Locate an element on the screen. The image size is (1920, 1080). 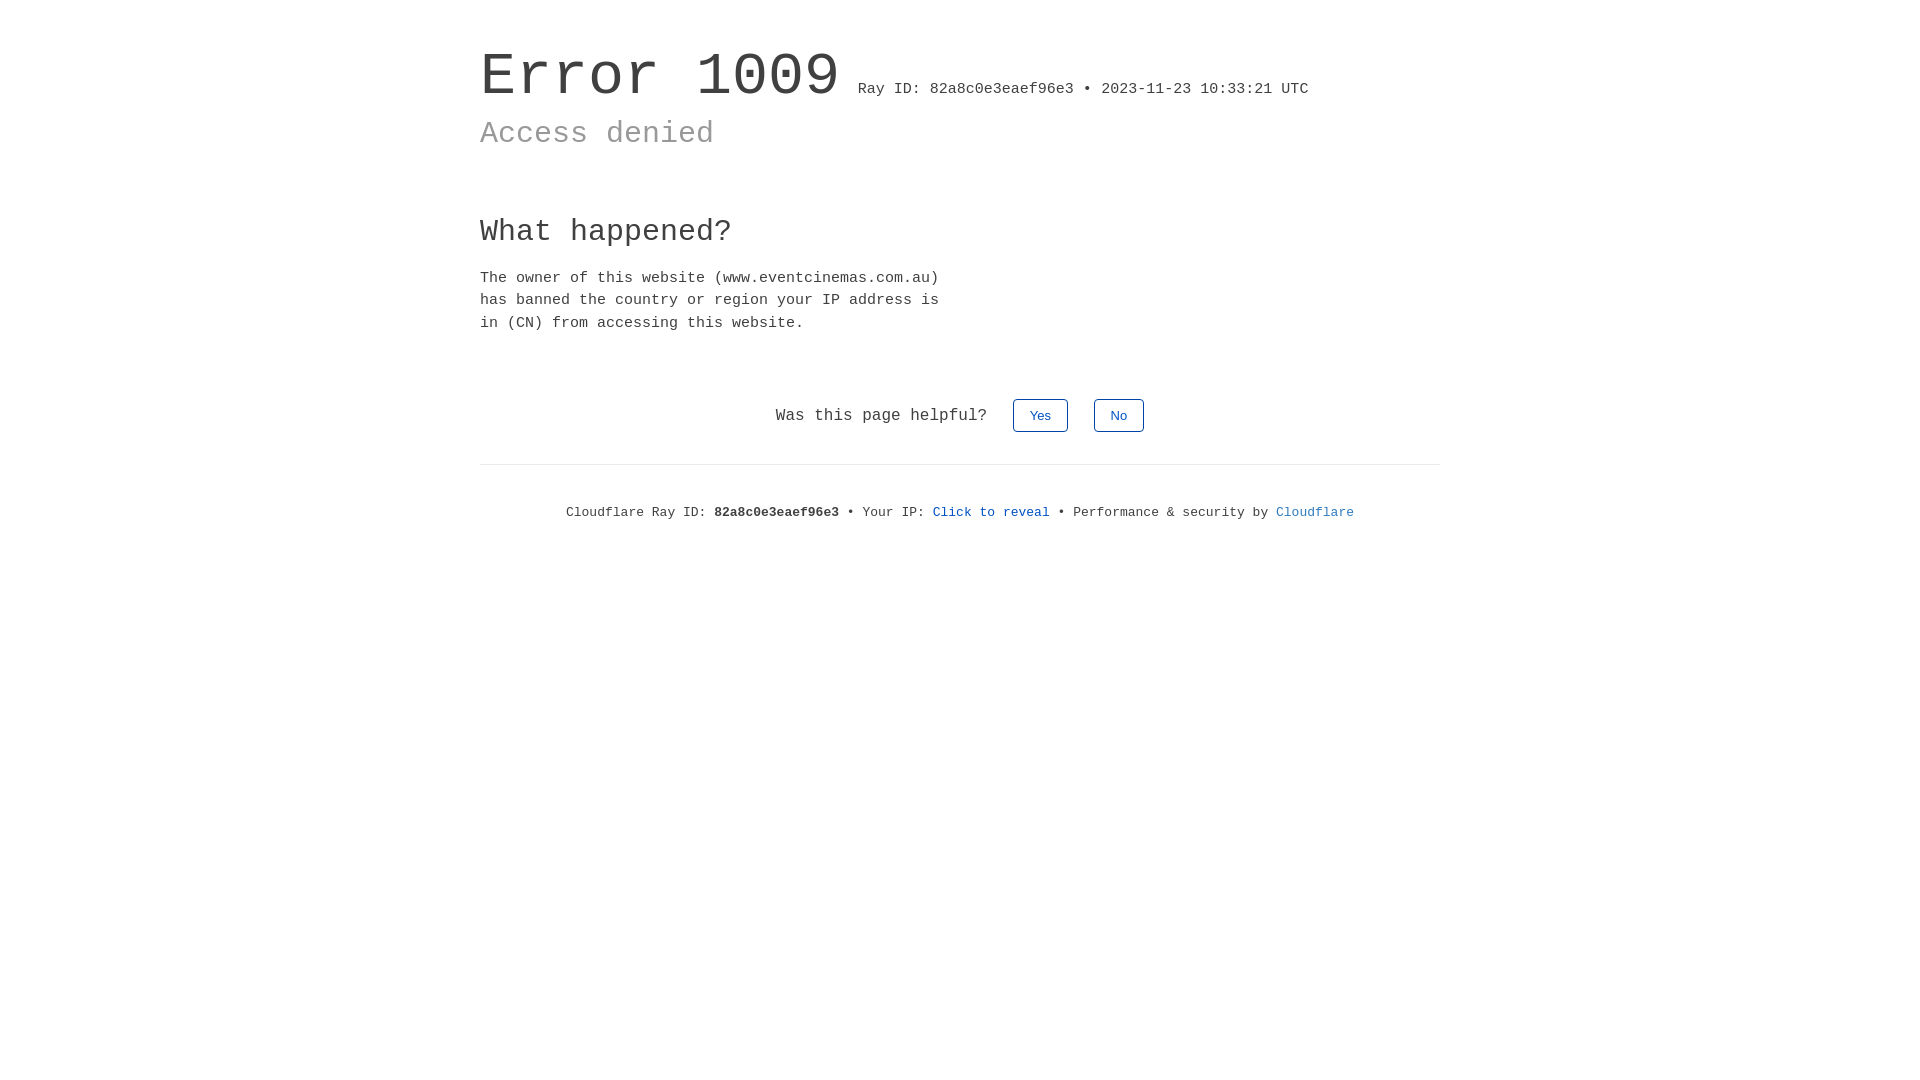
No is located at coordinates (1120, 416).